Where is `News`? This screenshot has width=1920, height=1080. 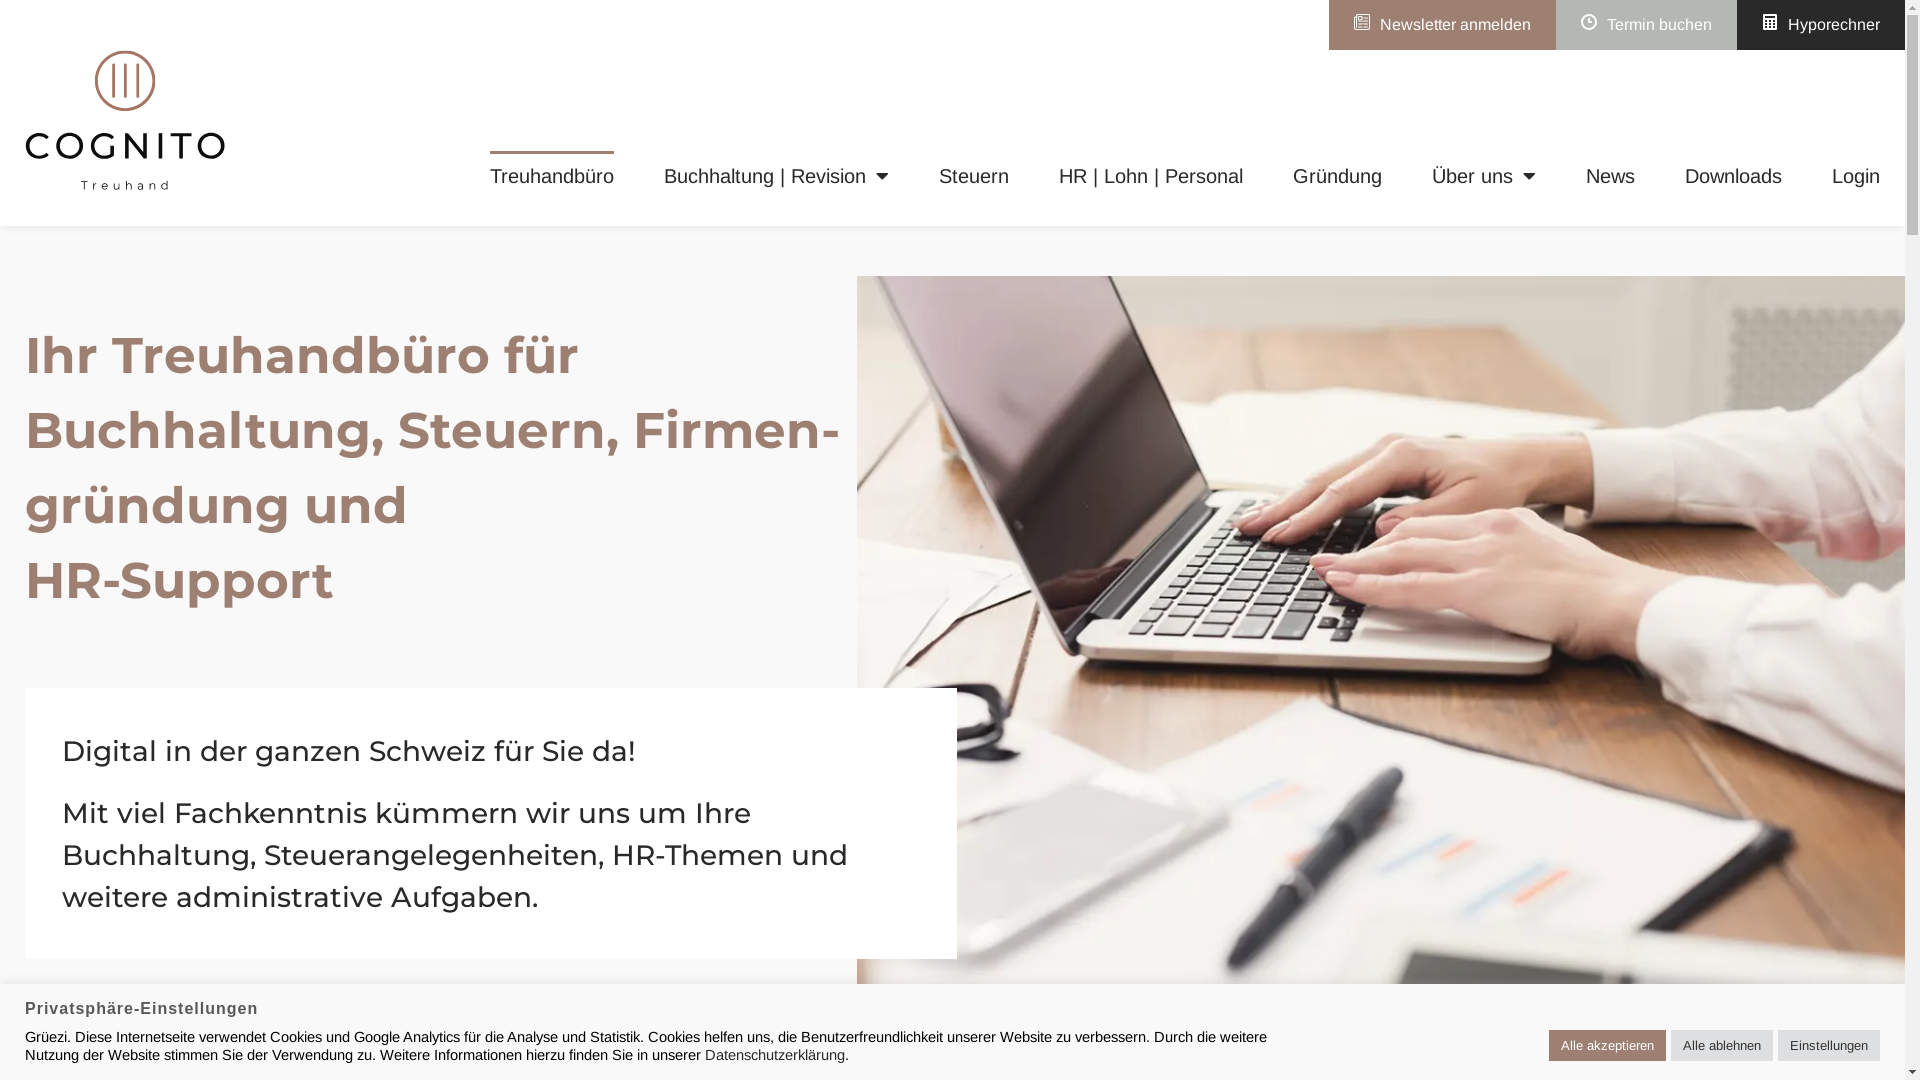 News is located at coordinates (1610, 176).